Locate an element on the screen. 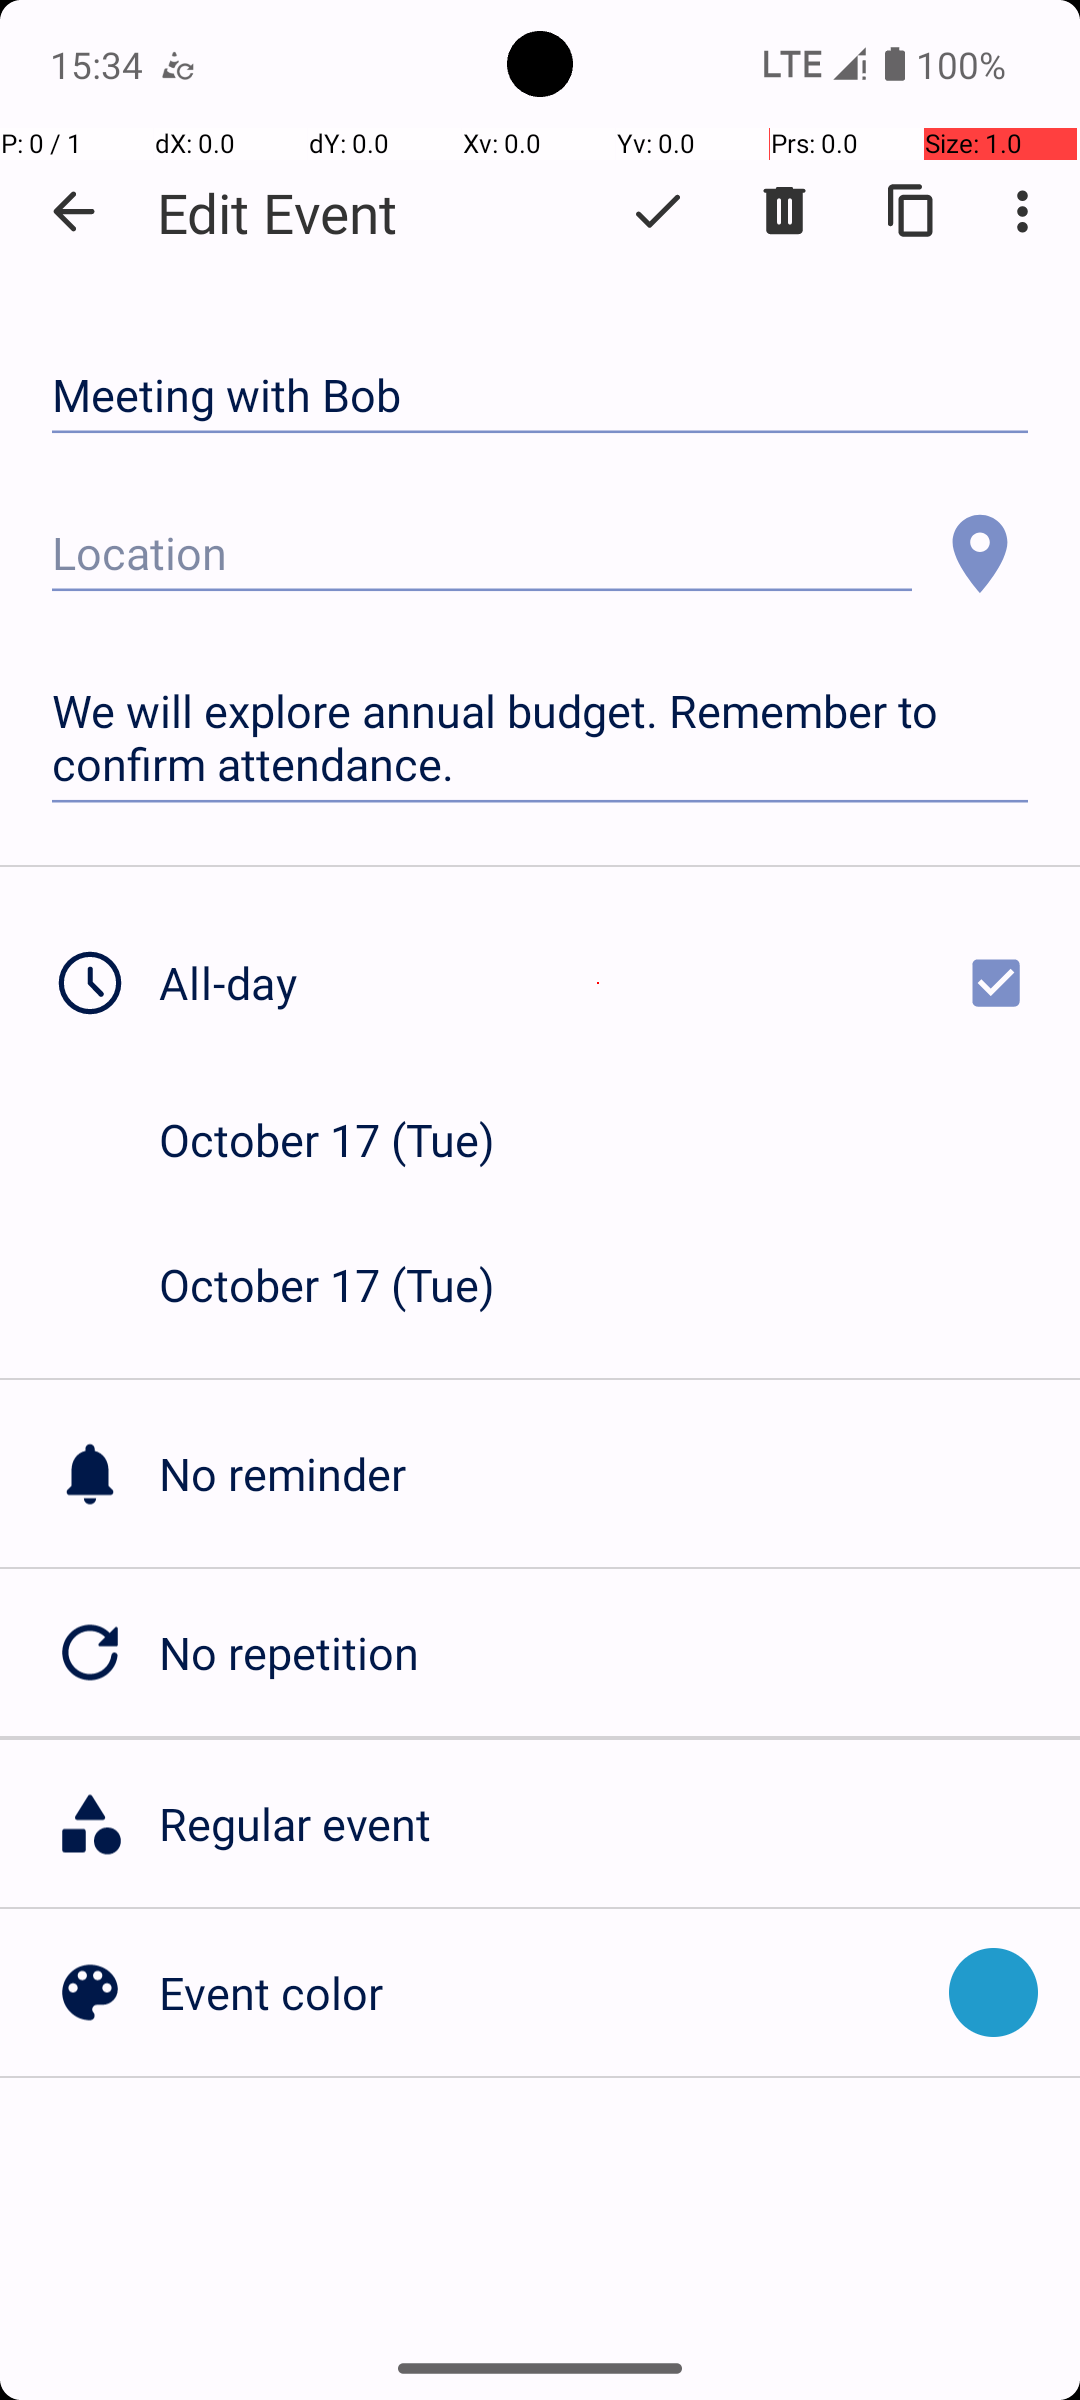  October 17 (Tue) is located at coordinates (348, 1140).